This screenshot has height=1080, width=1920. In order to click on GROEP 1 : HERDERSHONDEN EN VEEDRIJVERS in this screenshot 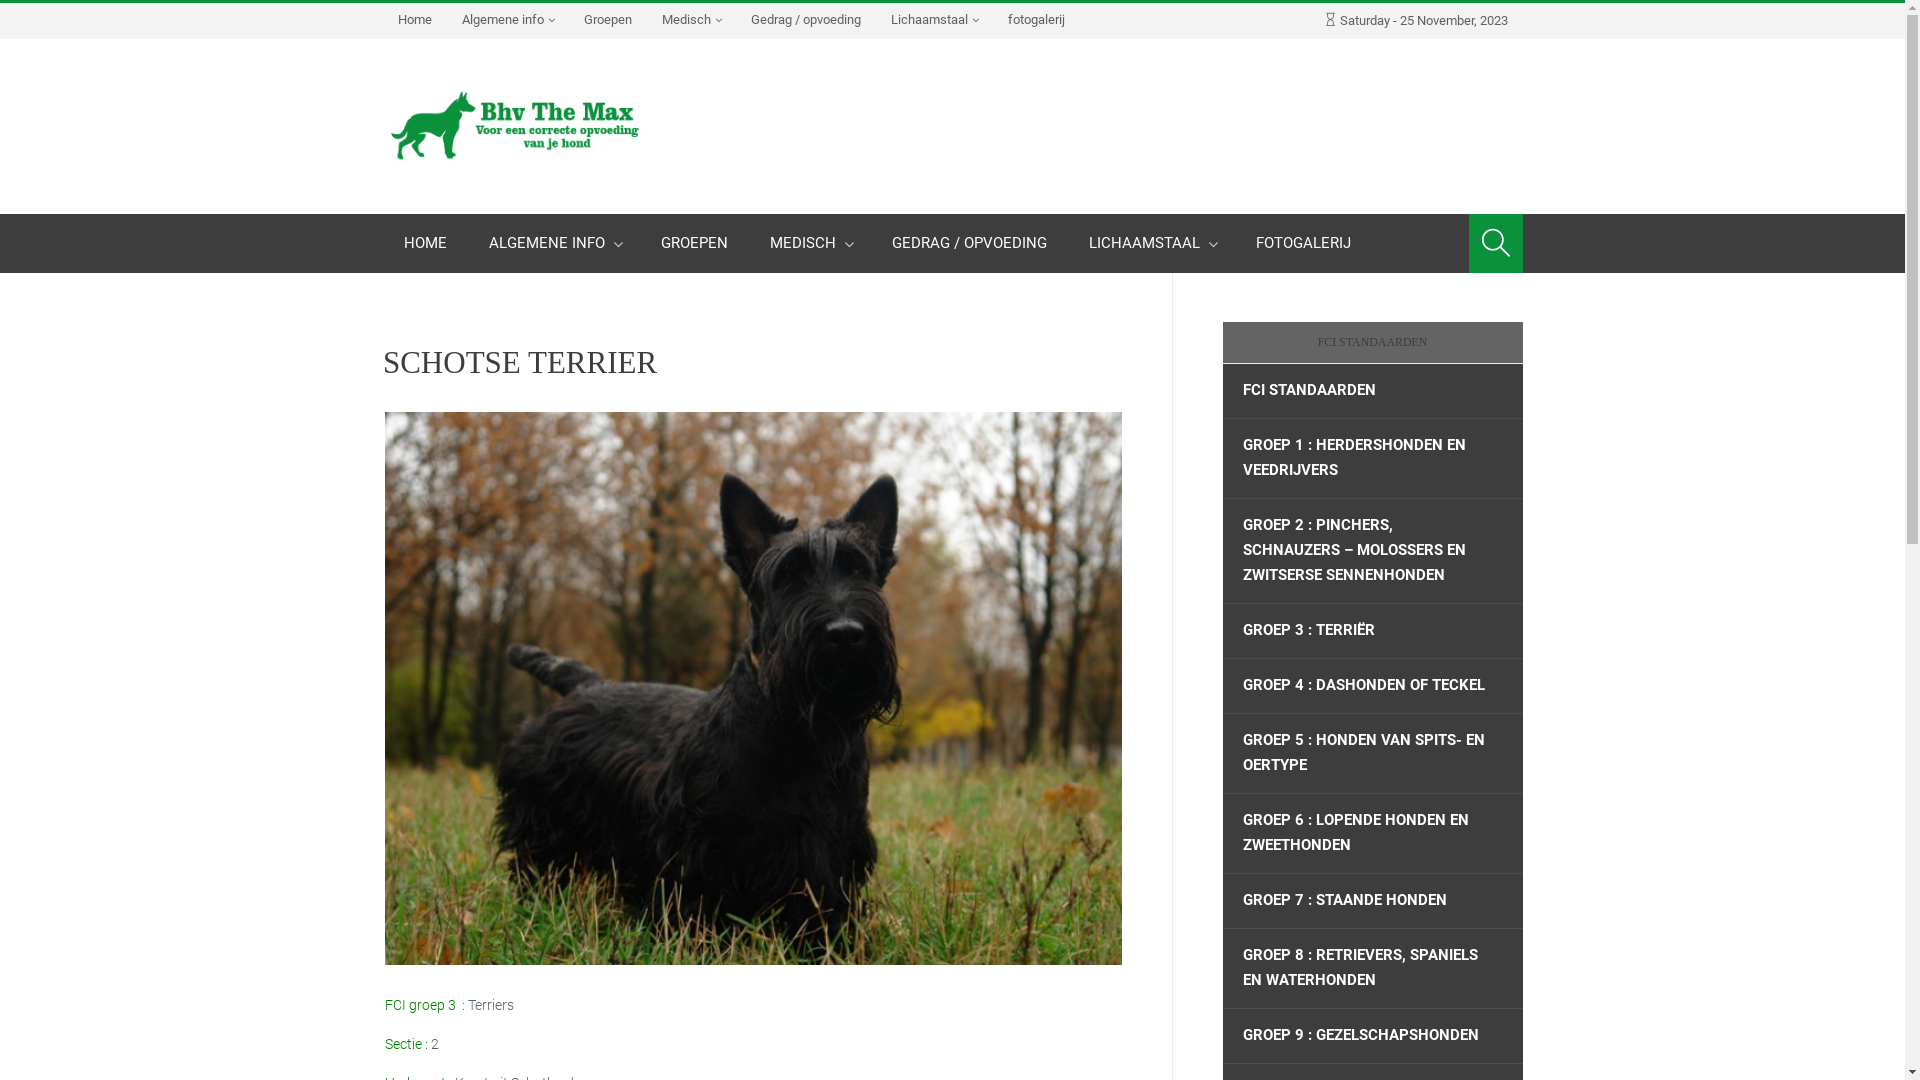, I will do `click(1372, 458)`.